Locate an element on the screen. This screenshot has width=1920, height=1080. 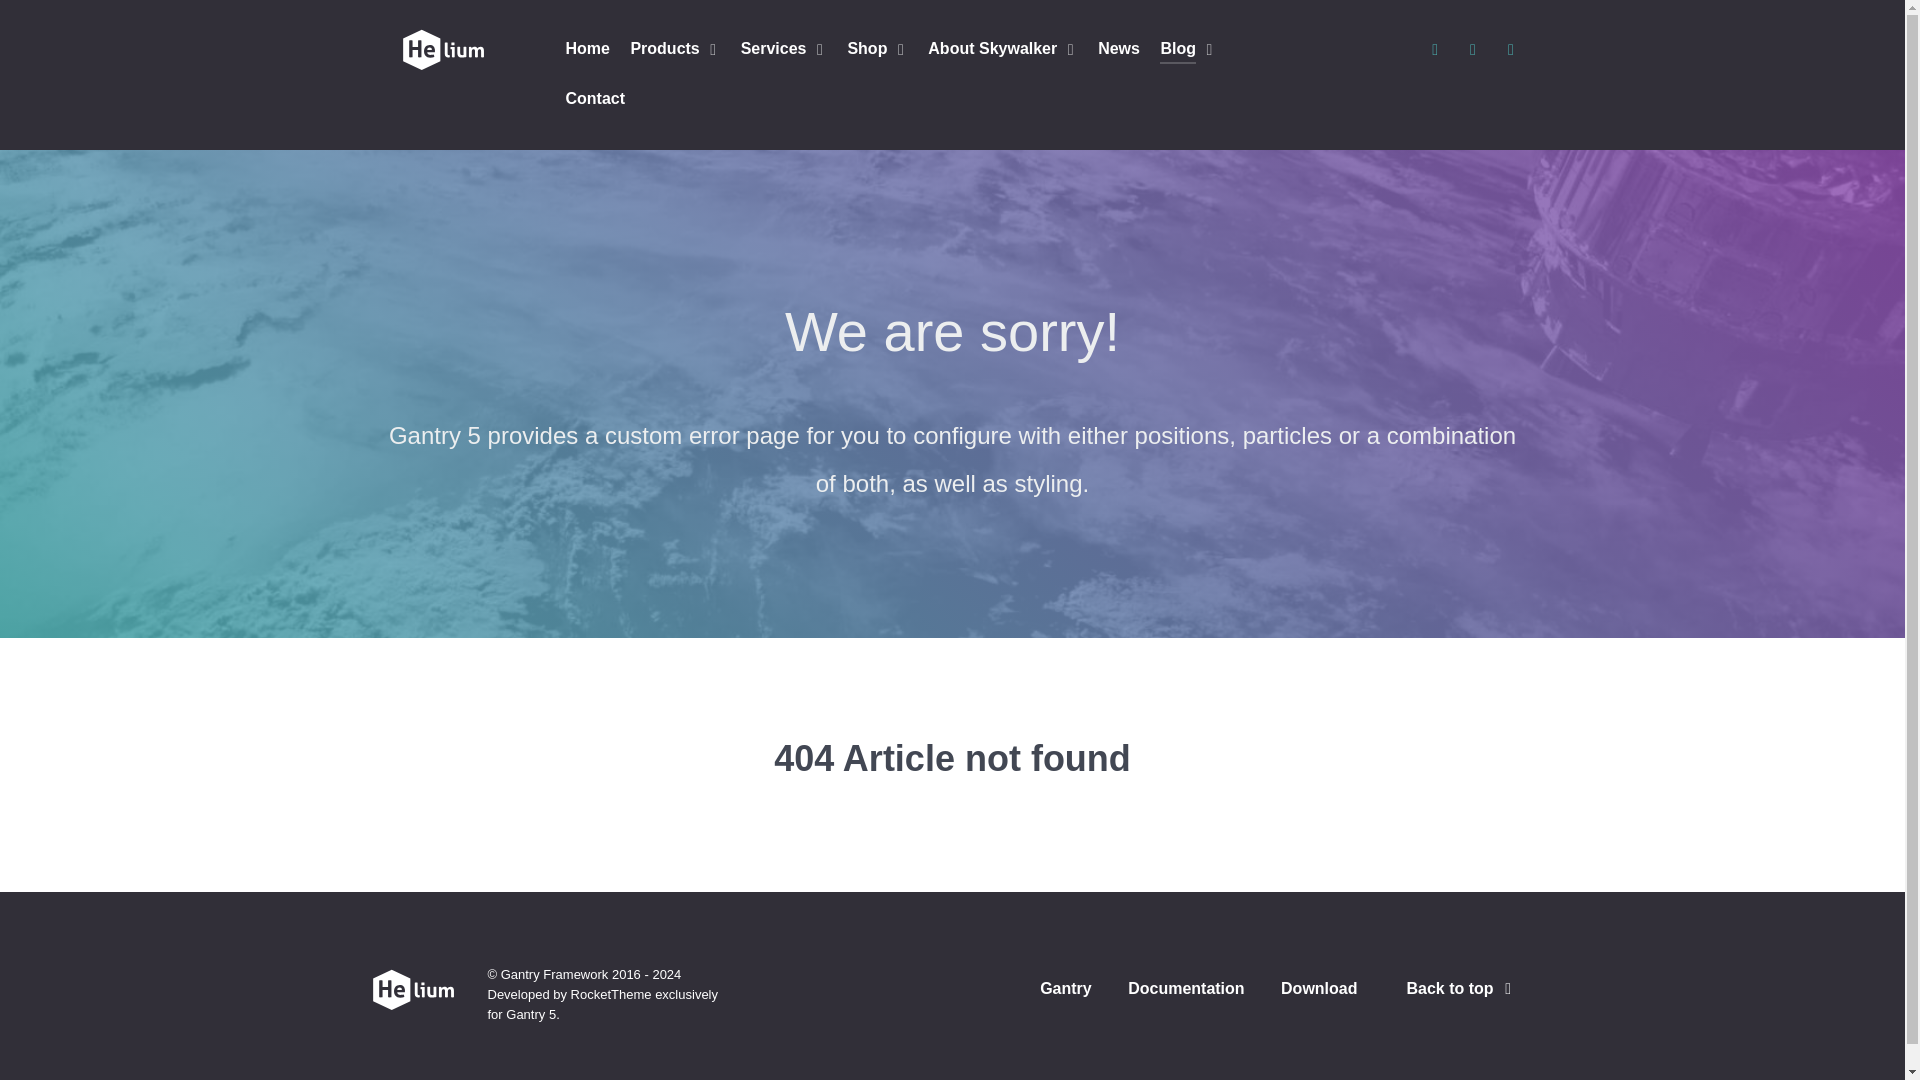
Back to top is located at coordinates (1462, 988).